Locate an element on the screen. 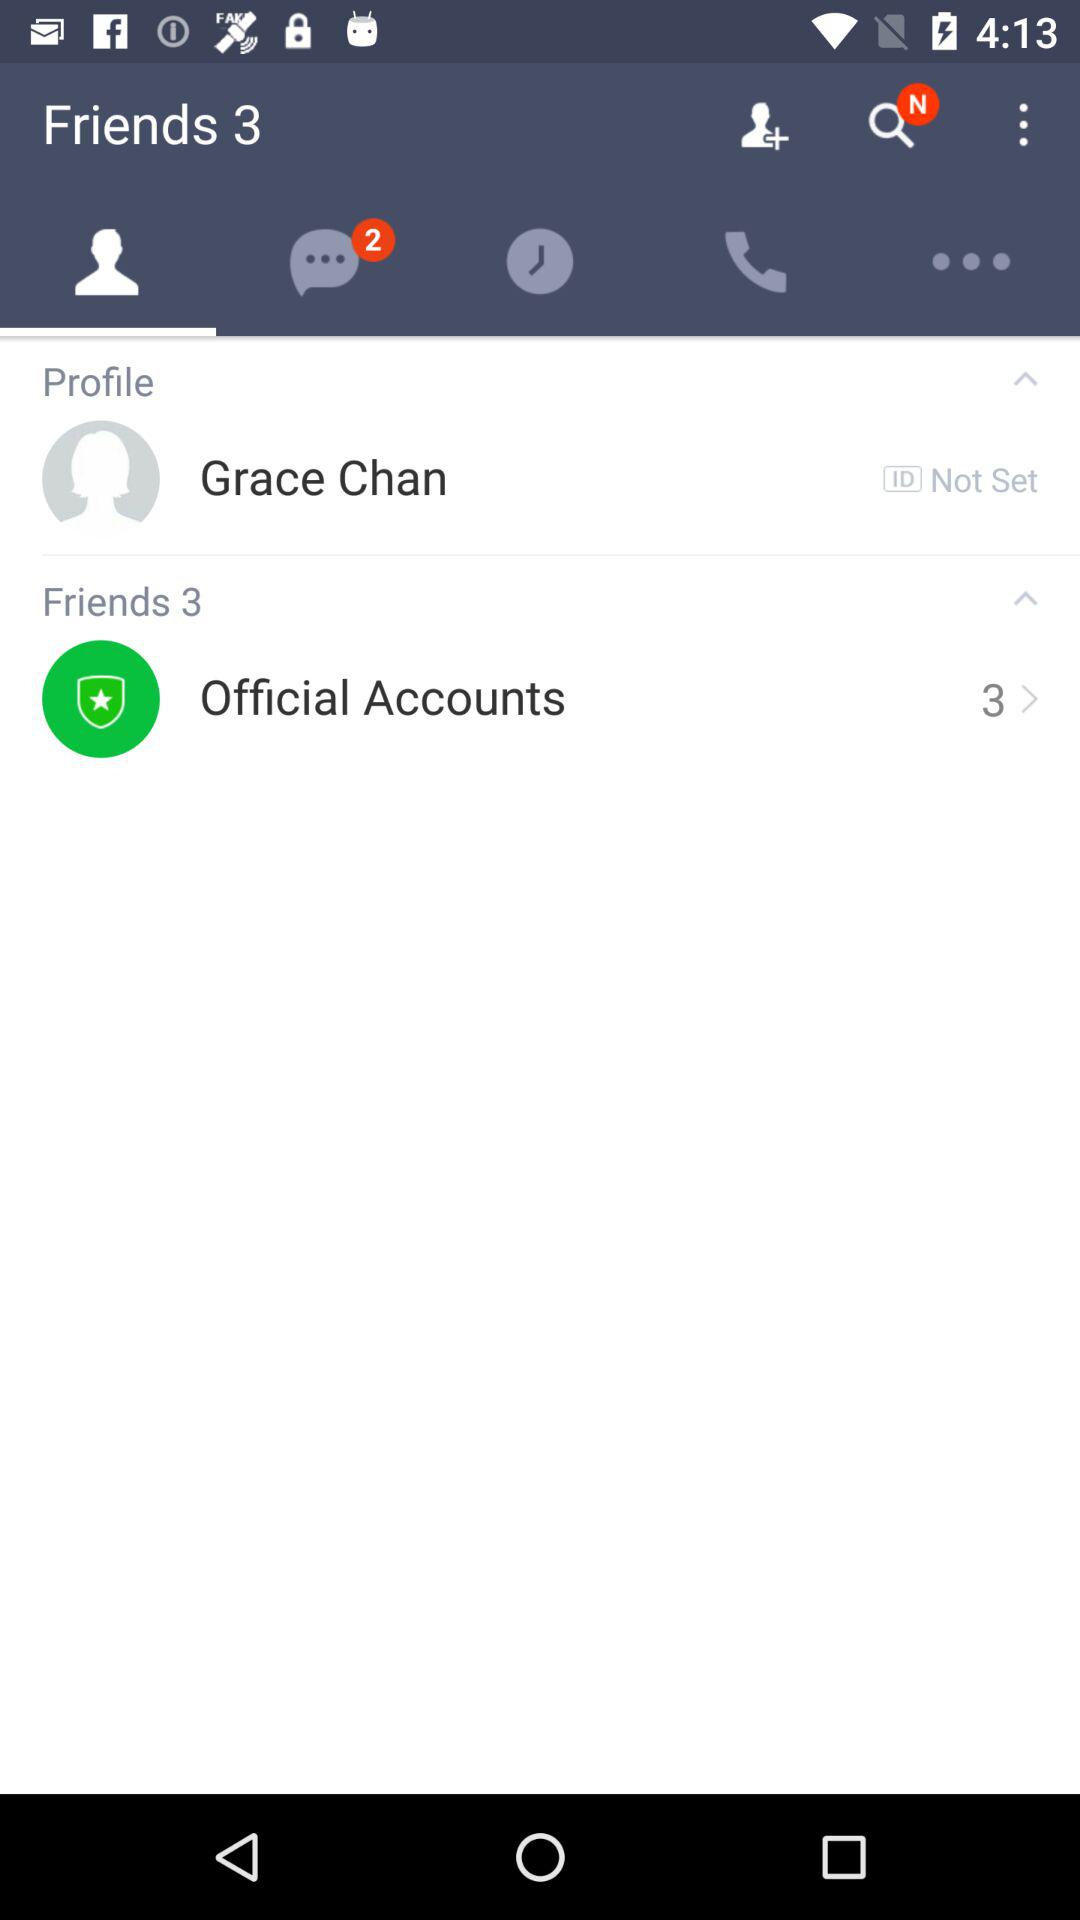  select the arrow which is above the number 3 is located at coordinates (1025, 598).